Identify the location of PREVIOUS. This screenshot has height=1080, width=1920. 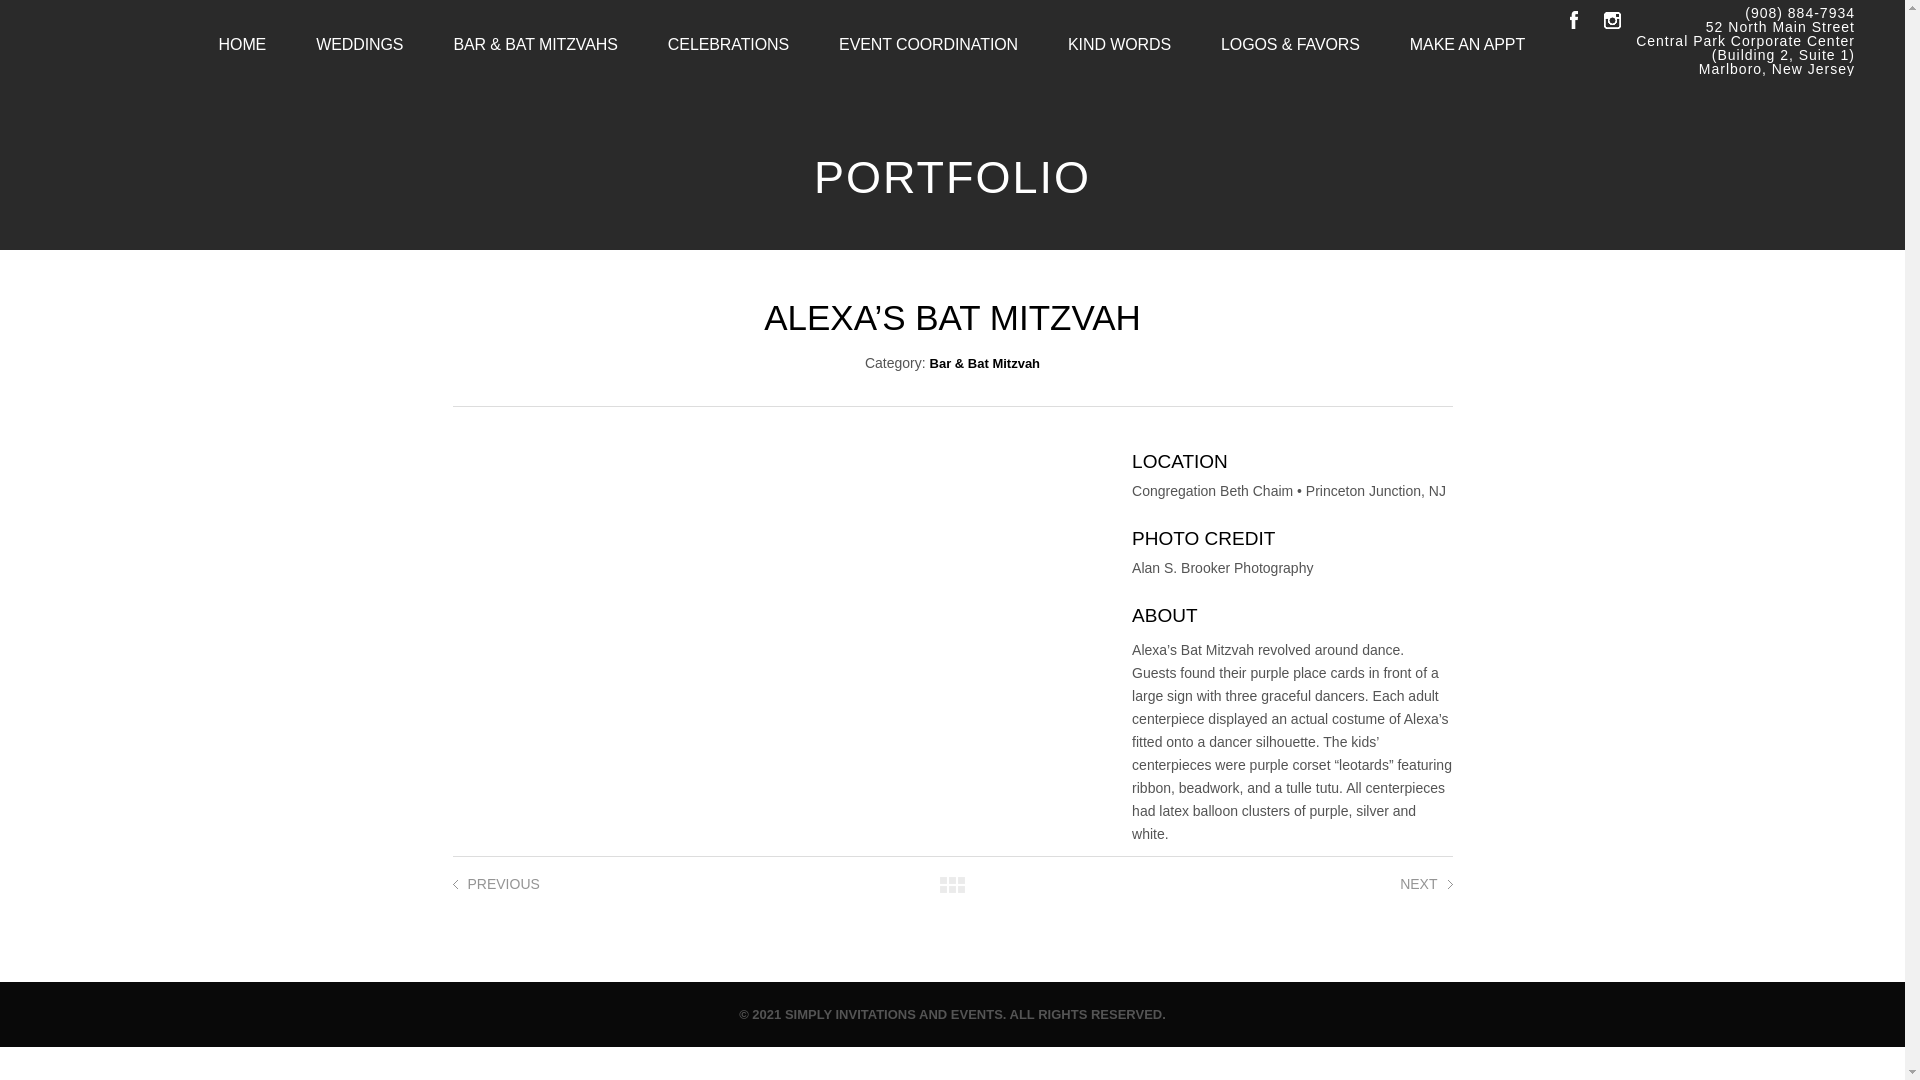
(504, 884).